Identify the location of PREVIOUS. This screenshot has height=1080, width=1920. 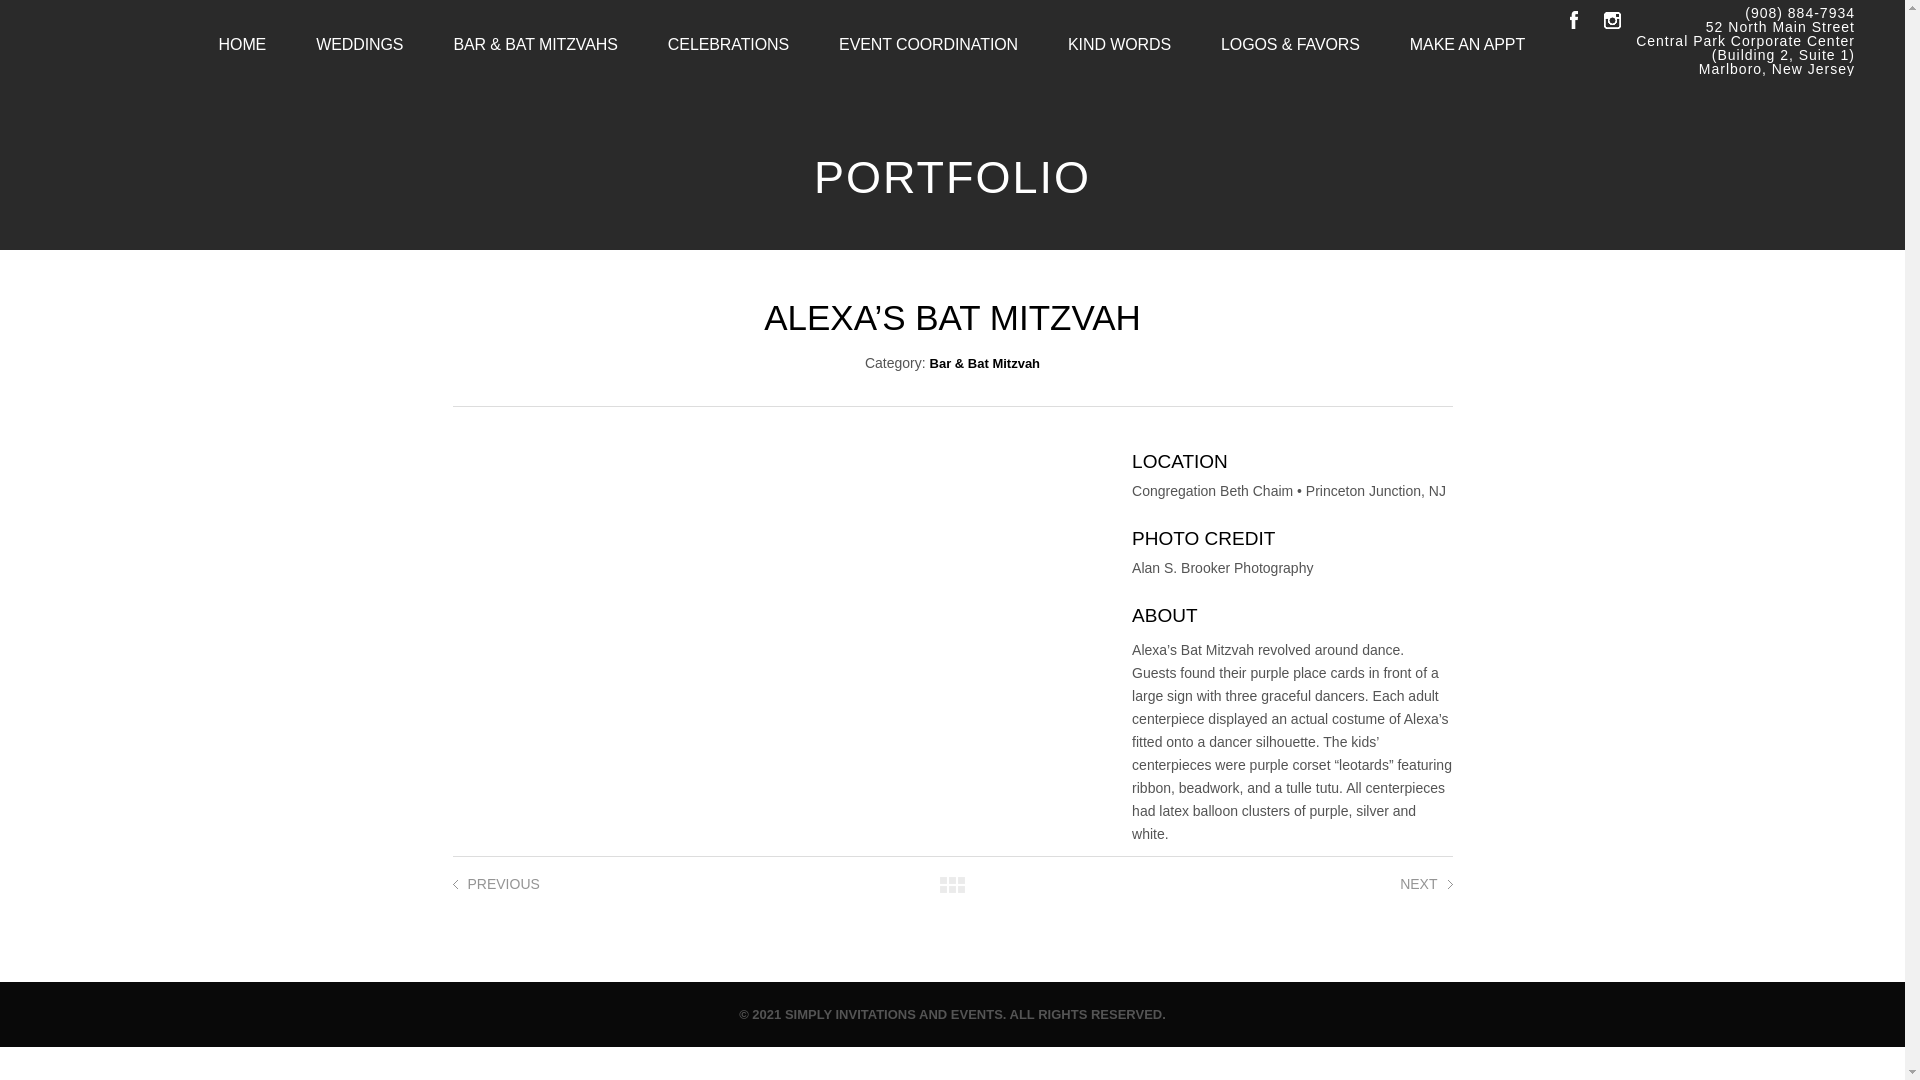
(504, 884).